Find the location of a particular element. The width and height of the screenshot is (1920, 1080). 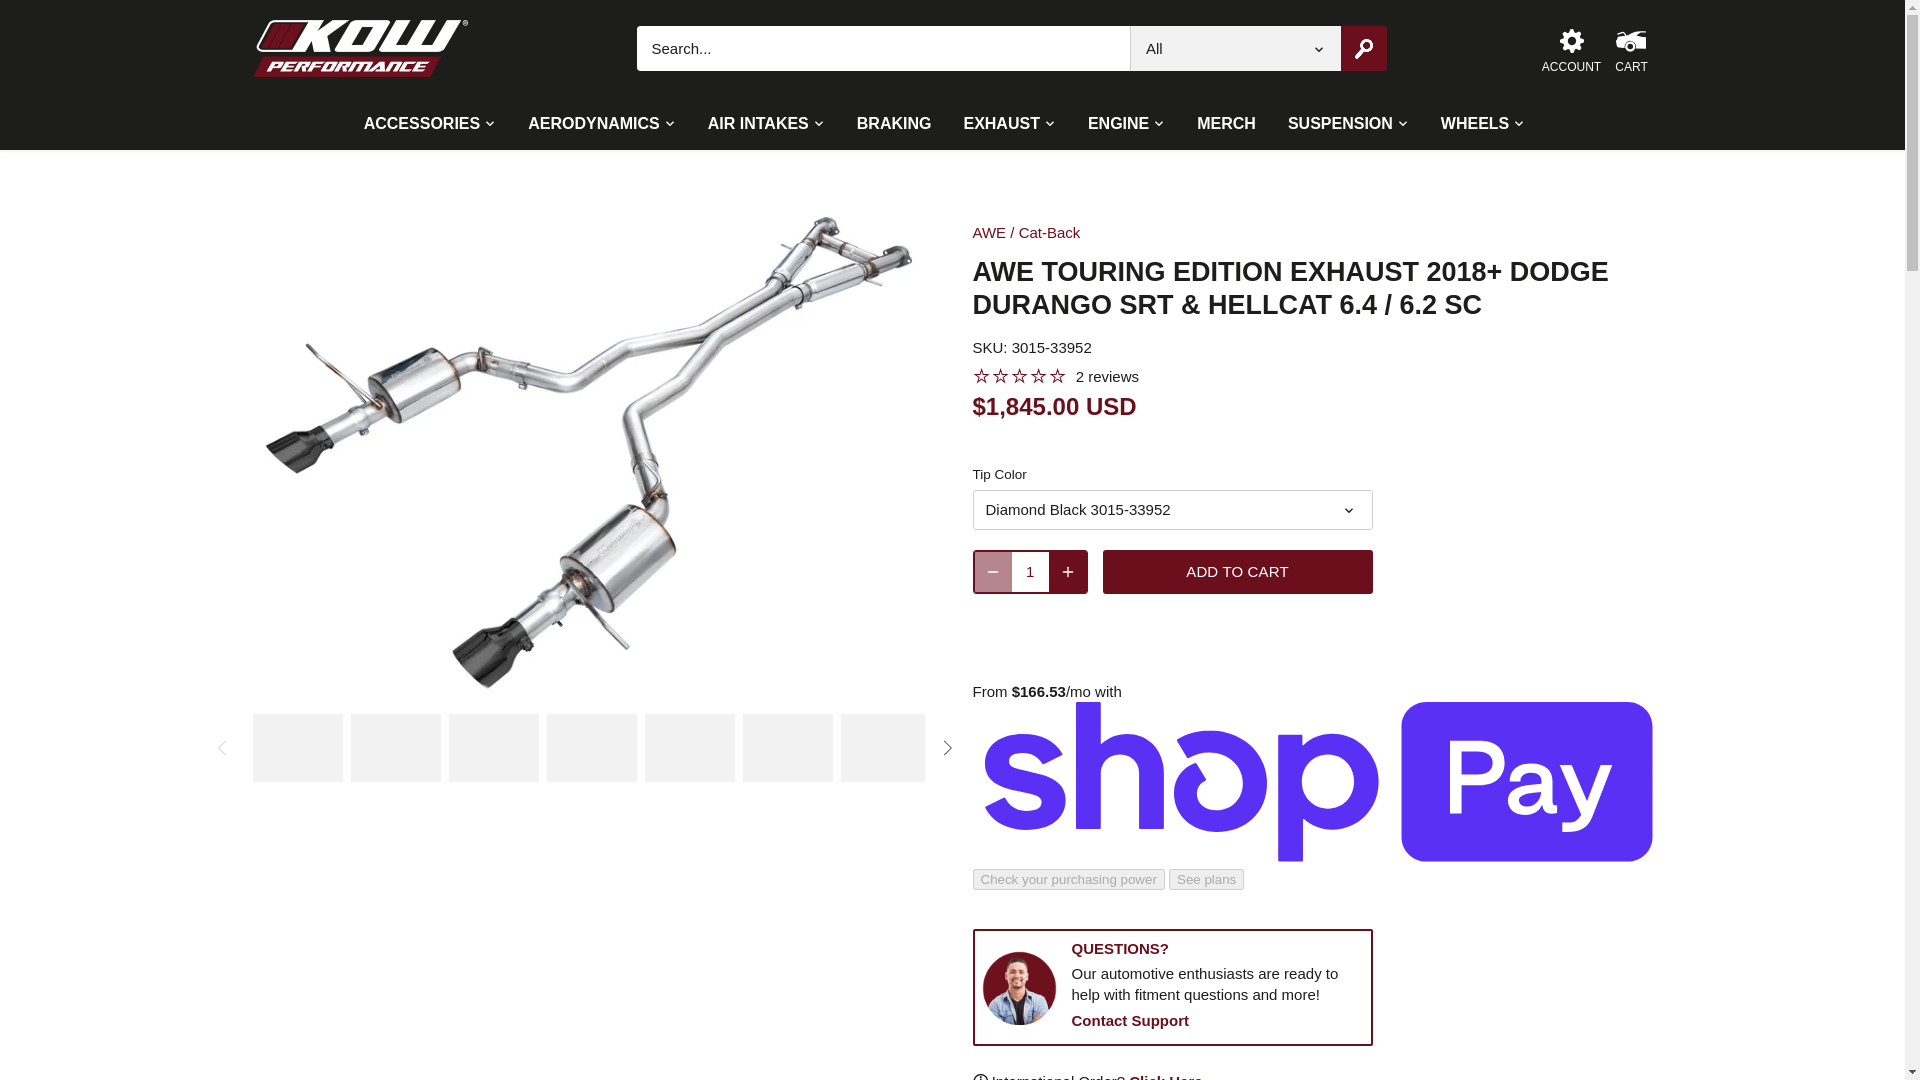

1 is located at coordinates (1030, 570).